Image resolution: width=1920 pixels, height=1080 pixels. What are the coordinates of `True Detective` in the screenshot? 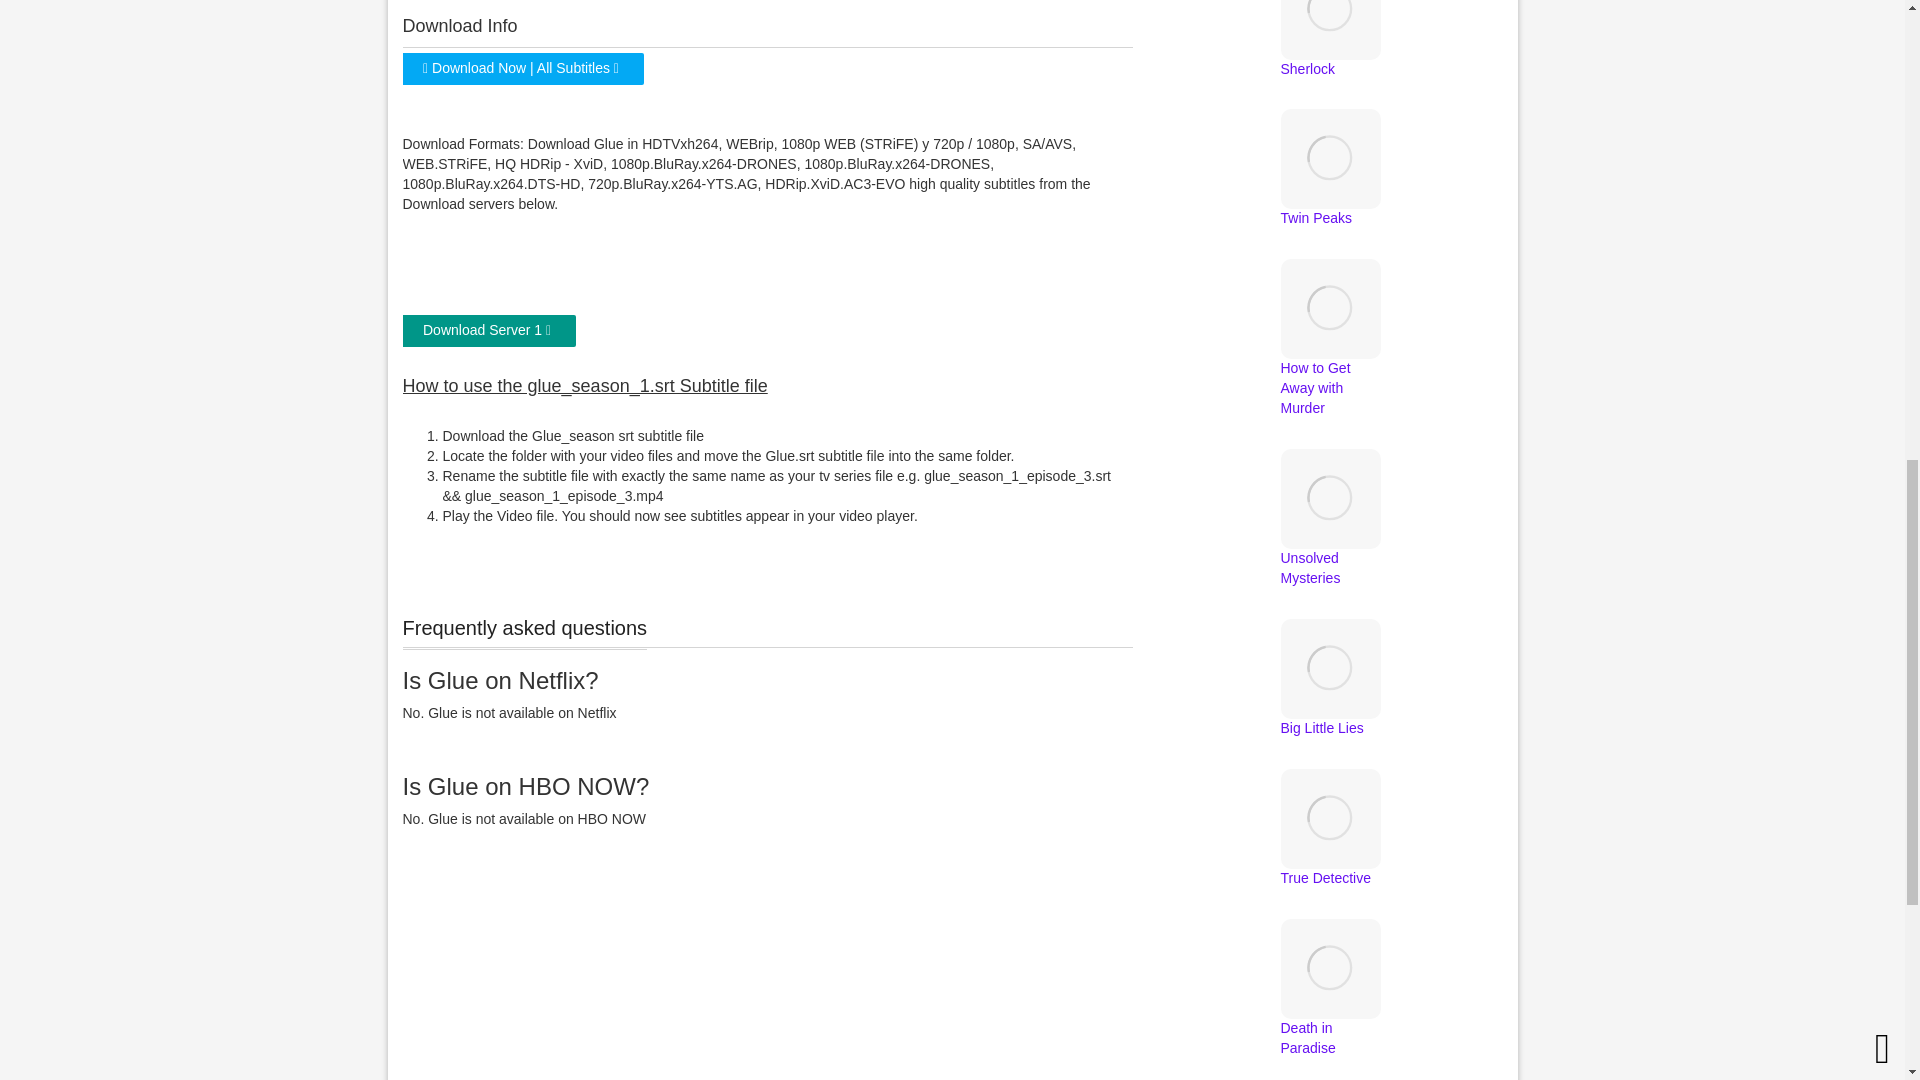 It's located at (1330, 849).